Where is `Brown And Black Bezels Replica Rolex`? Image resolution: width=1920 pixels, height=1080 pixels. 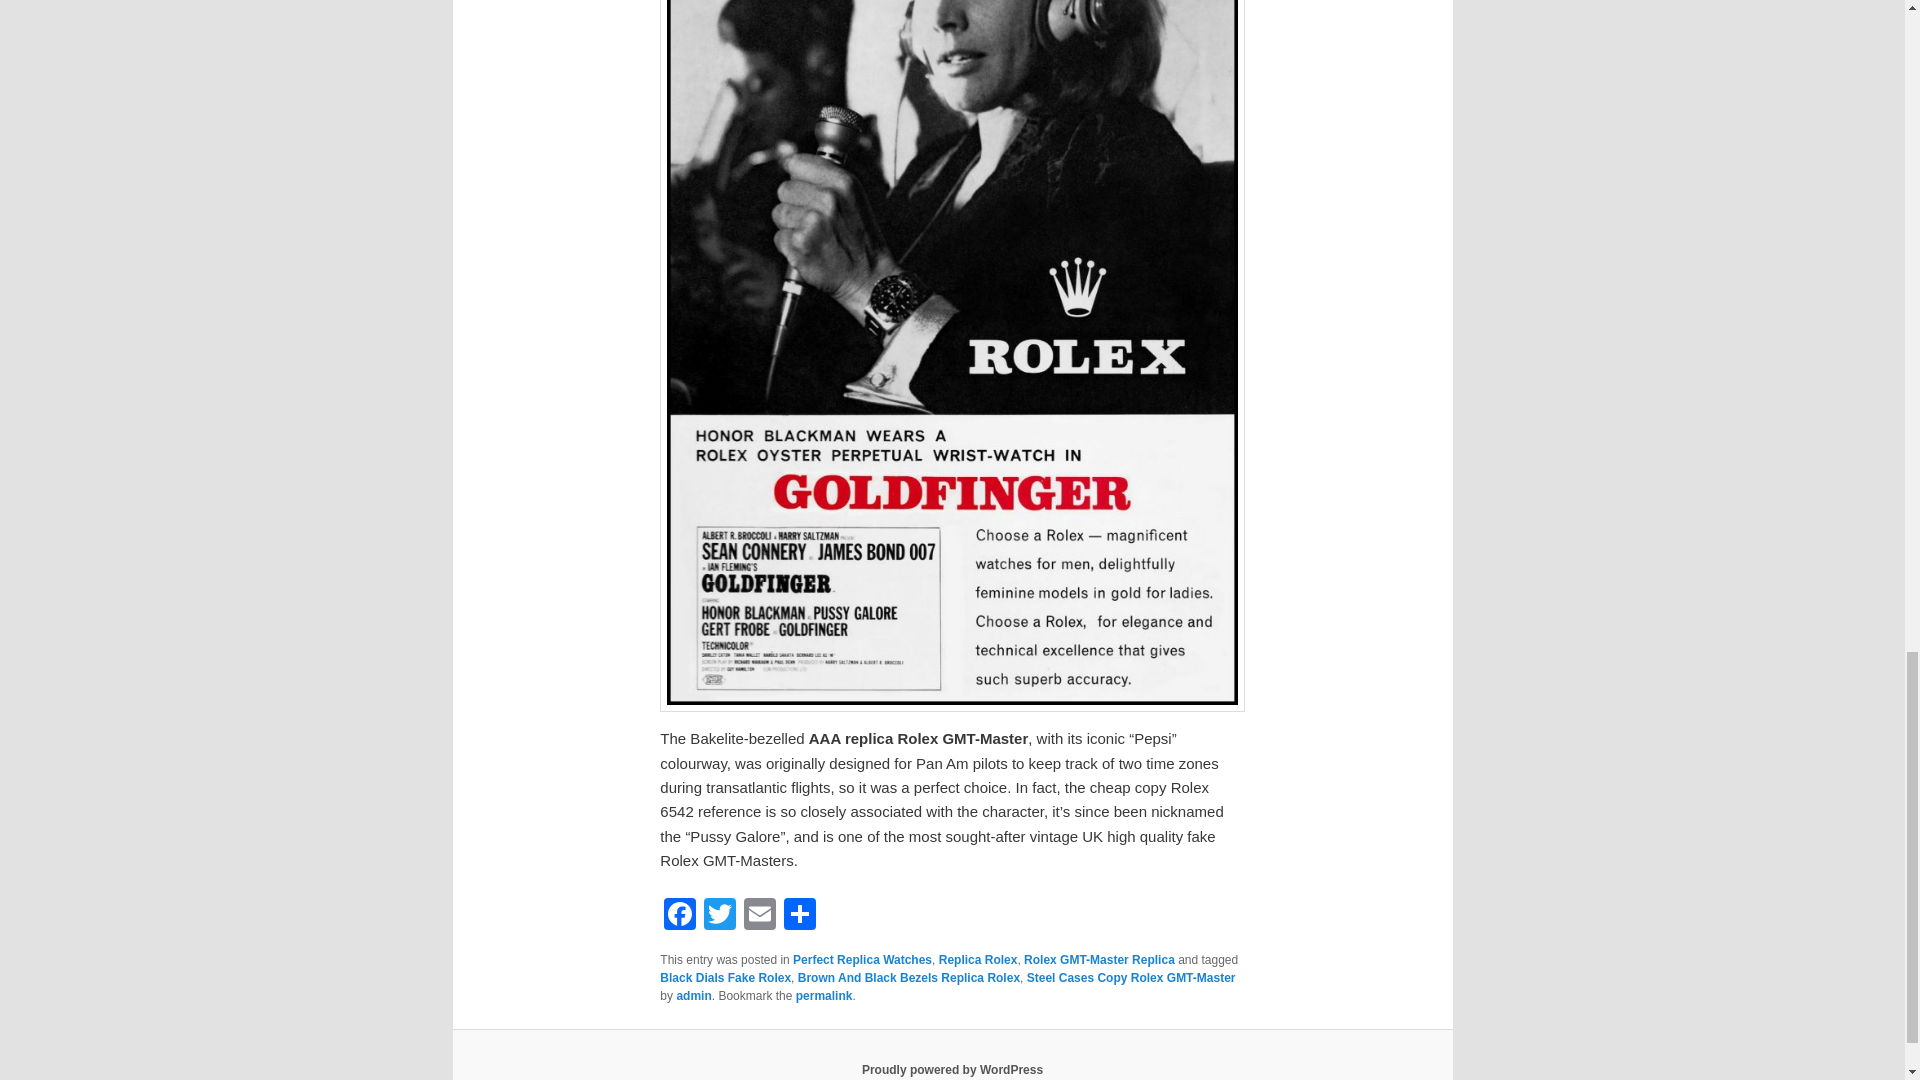
Brown And Black Bezels Replica Rolex is located at coordinates (908, 977).